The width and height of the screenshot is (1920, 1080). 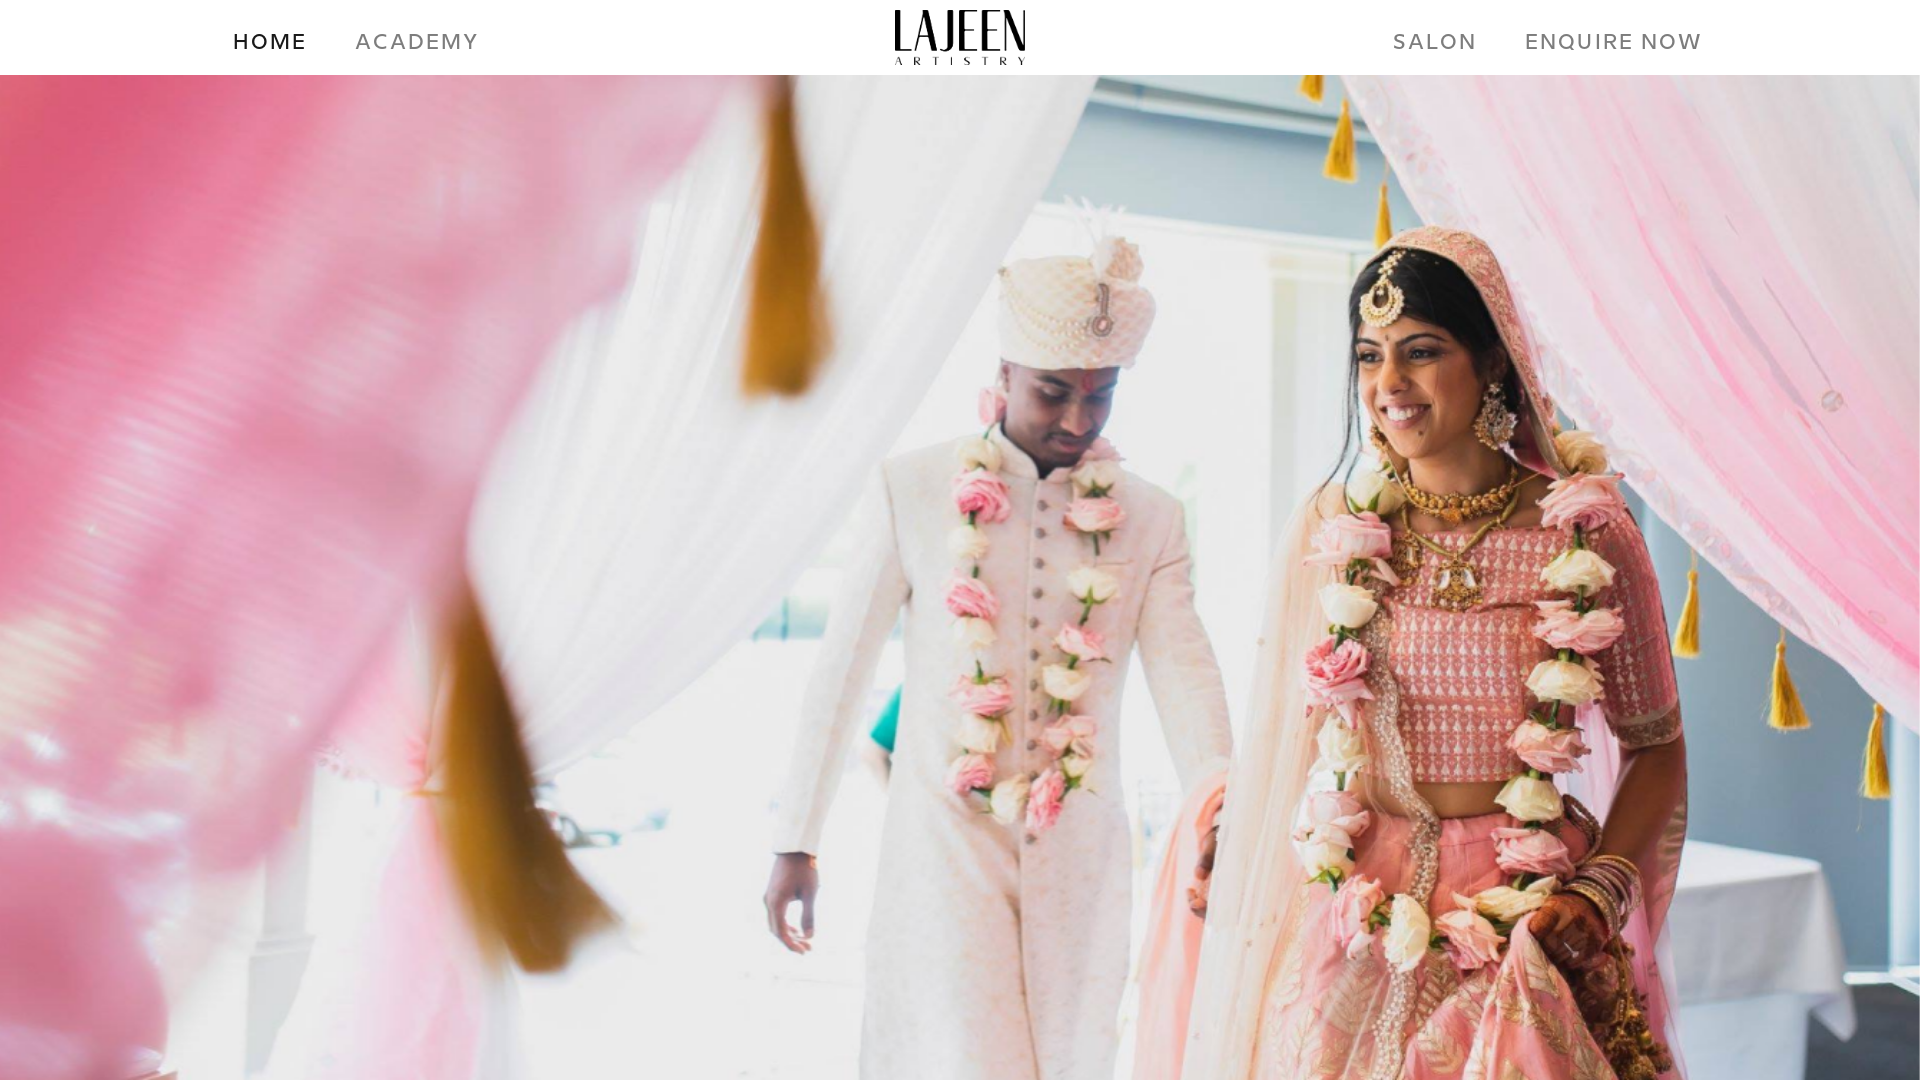 What do you see at coordinates (270, 44) in the screenshot?
I see `HOME
HOME` at bounding box center [270, 44].